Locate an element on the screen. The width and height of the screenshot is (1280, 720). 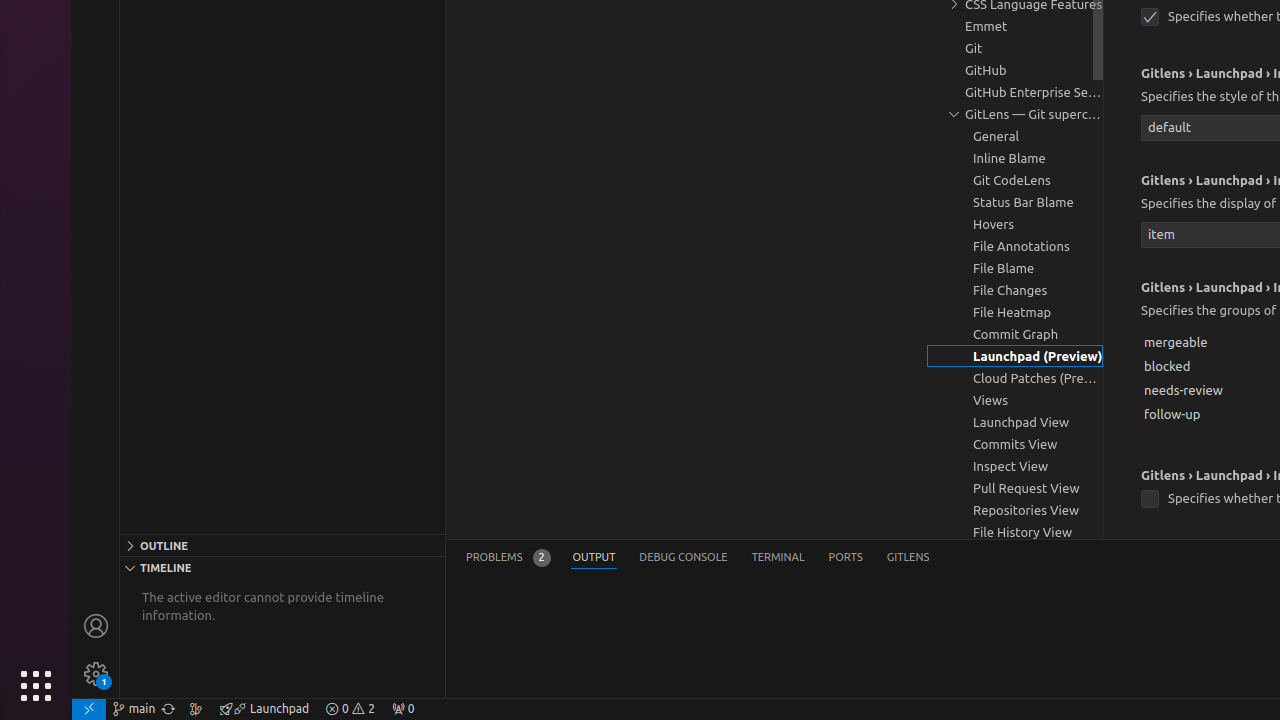
gitlens.launchpad.indicator.useColors is located at coordinates (1150, 500).